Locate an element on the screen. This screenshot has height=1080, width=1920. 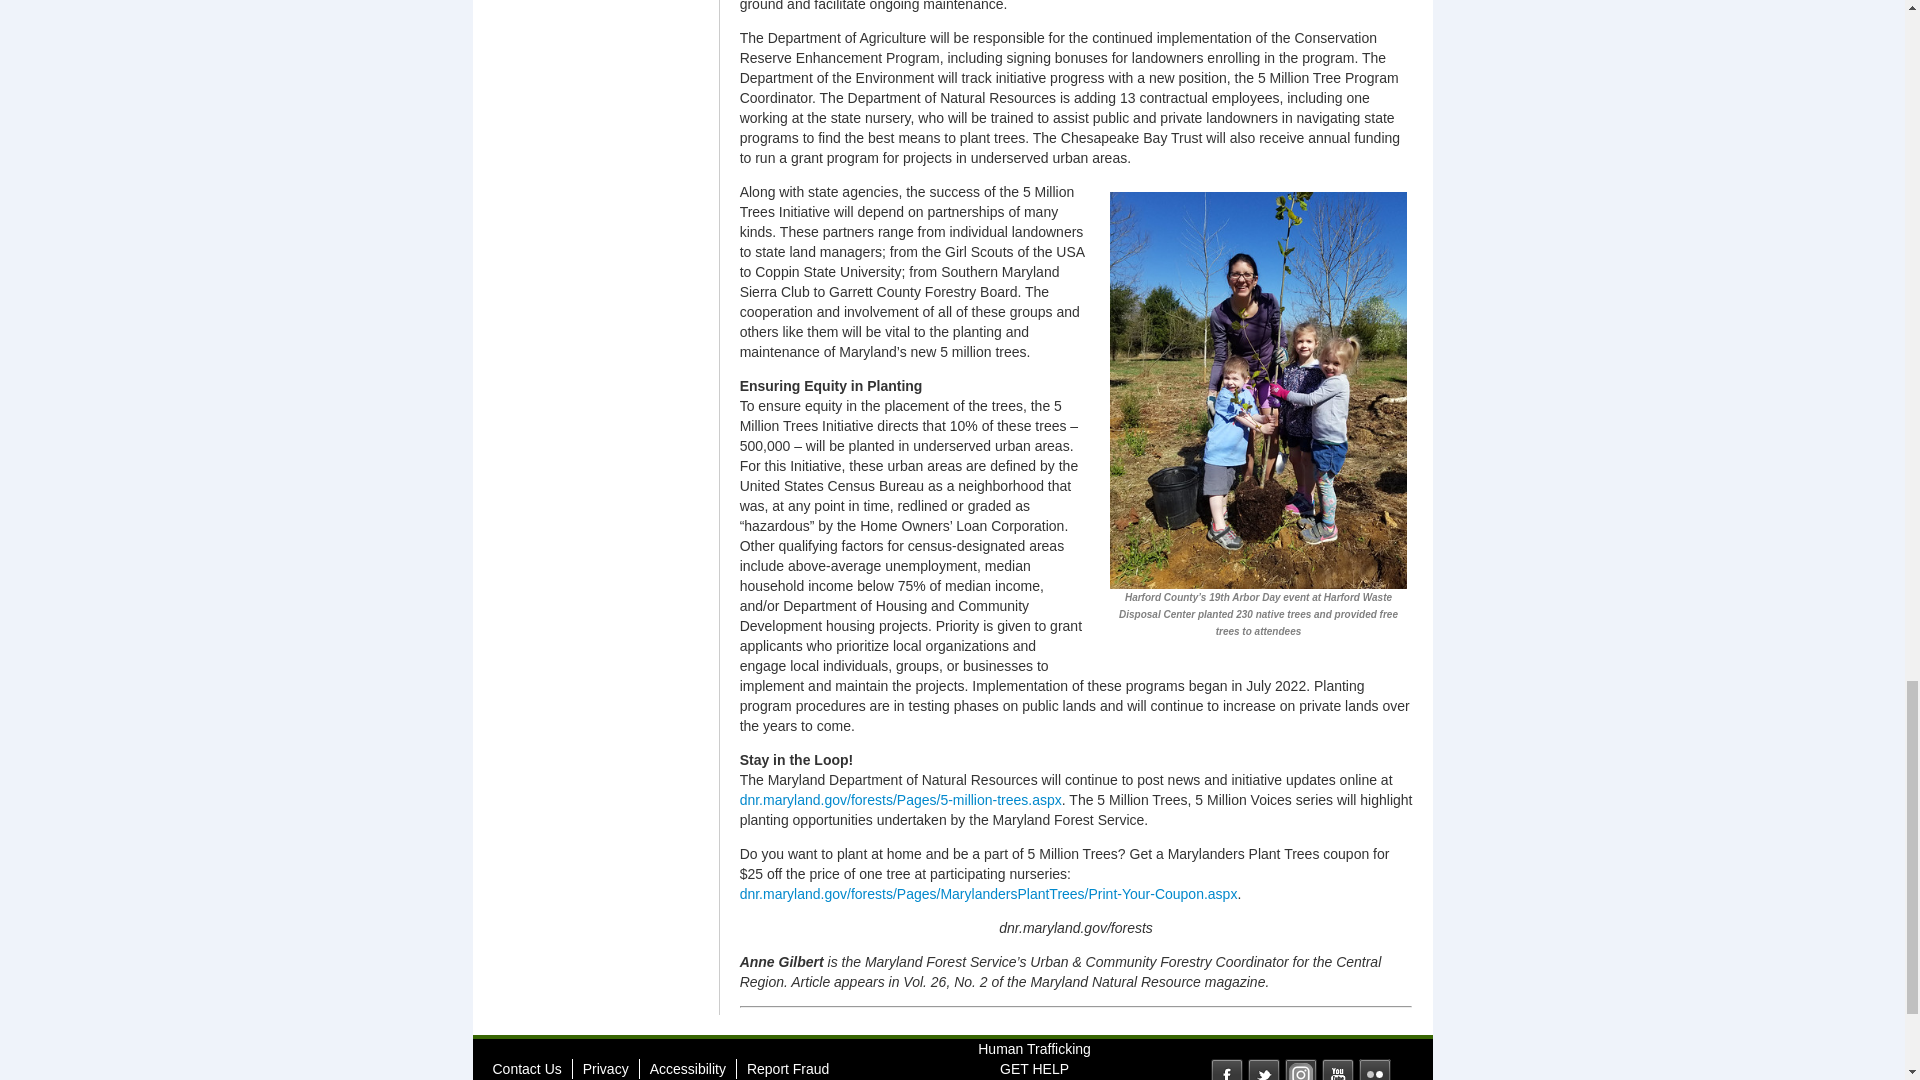
Flickr is located at coordinates (1374, 1070).